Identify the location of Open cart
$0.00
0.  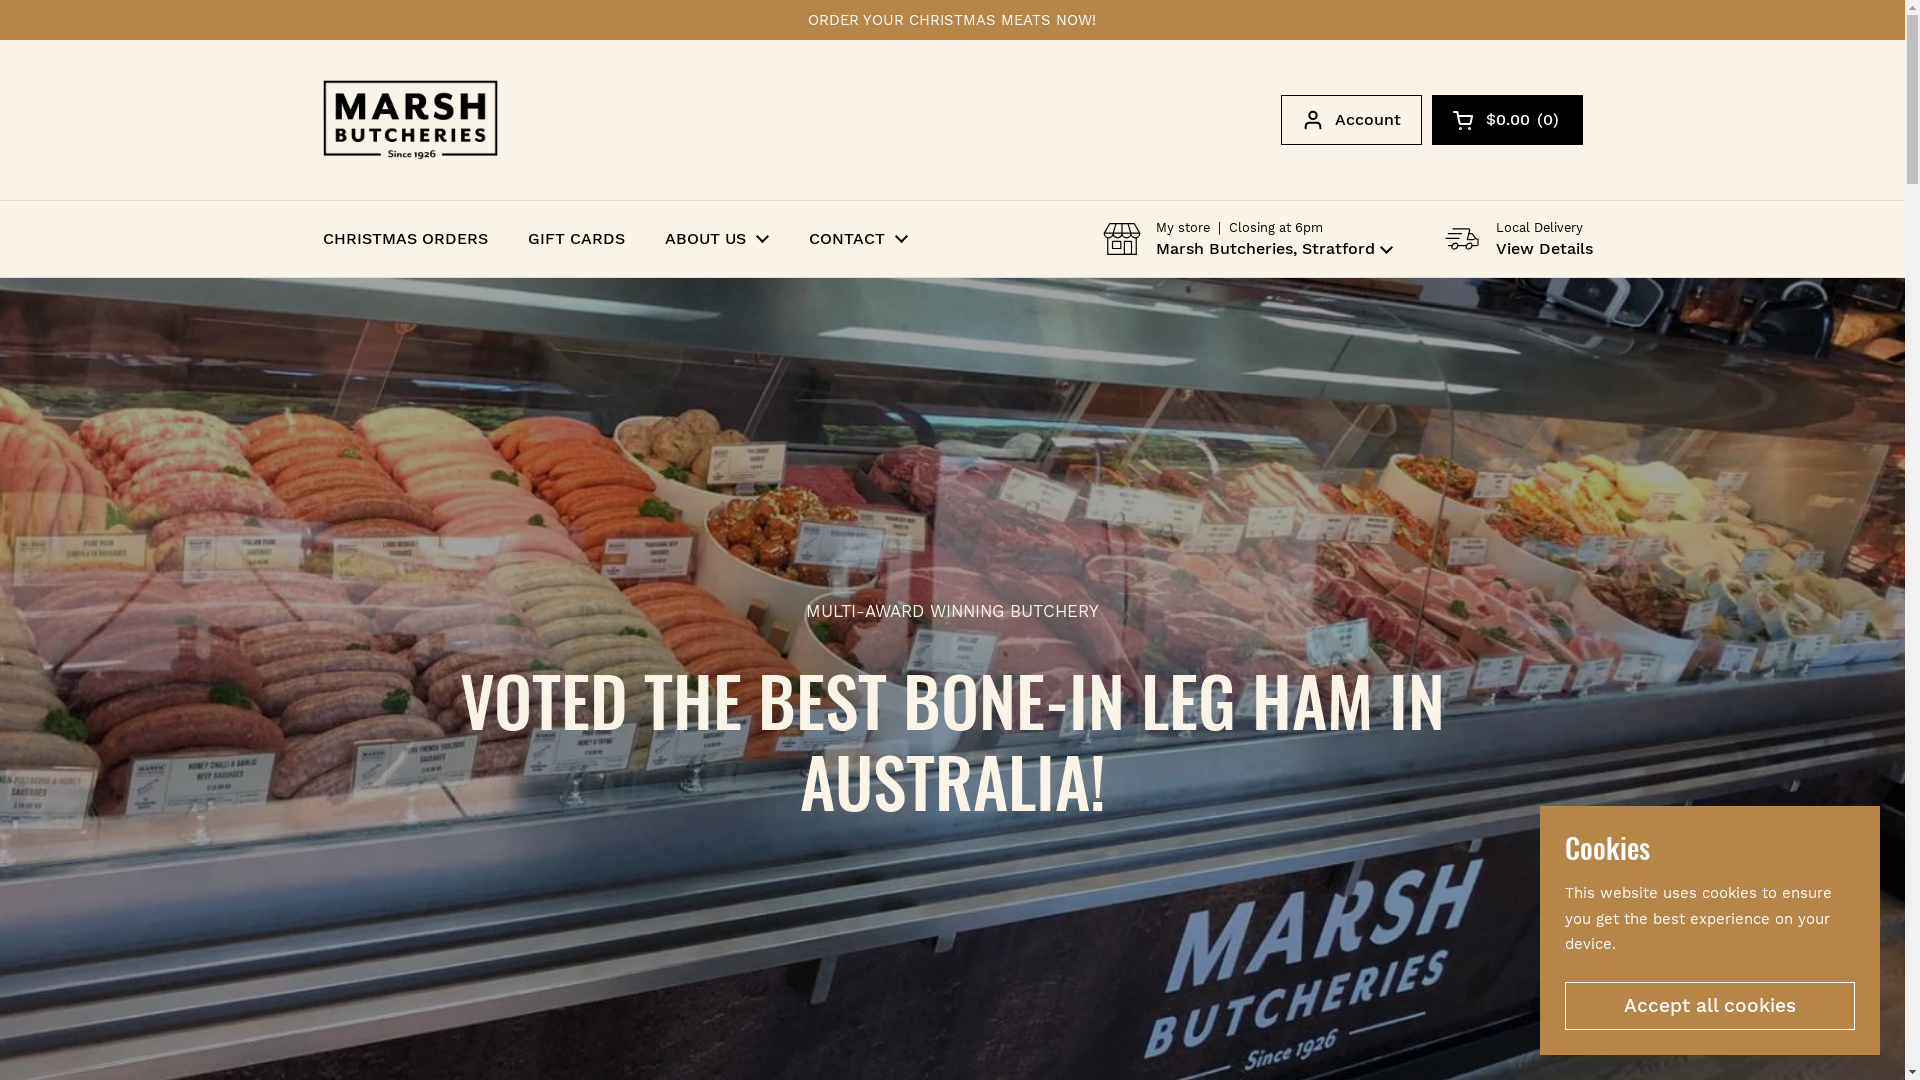
(1508, 120).